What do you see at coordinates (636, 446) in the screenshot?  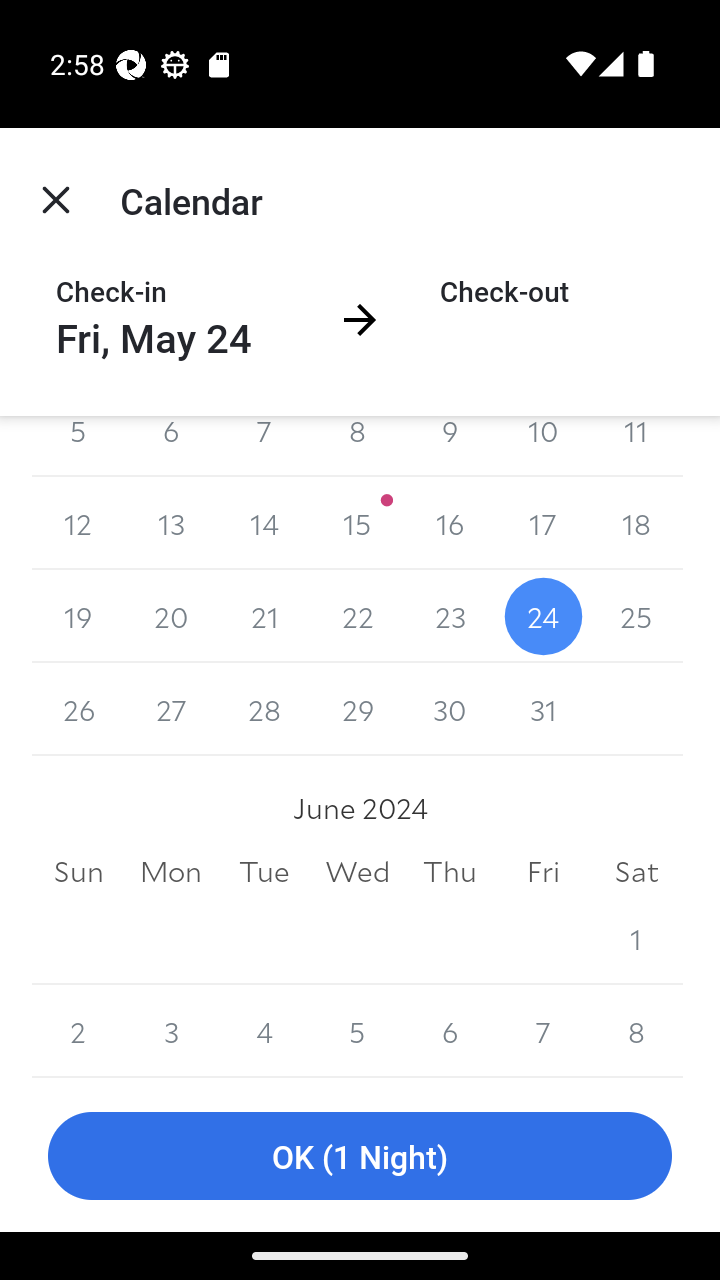 I see `11 11 May 2024` at bounding box center [636, 446].